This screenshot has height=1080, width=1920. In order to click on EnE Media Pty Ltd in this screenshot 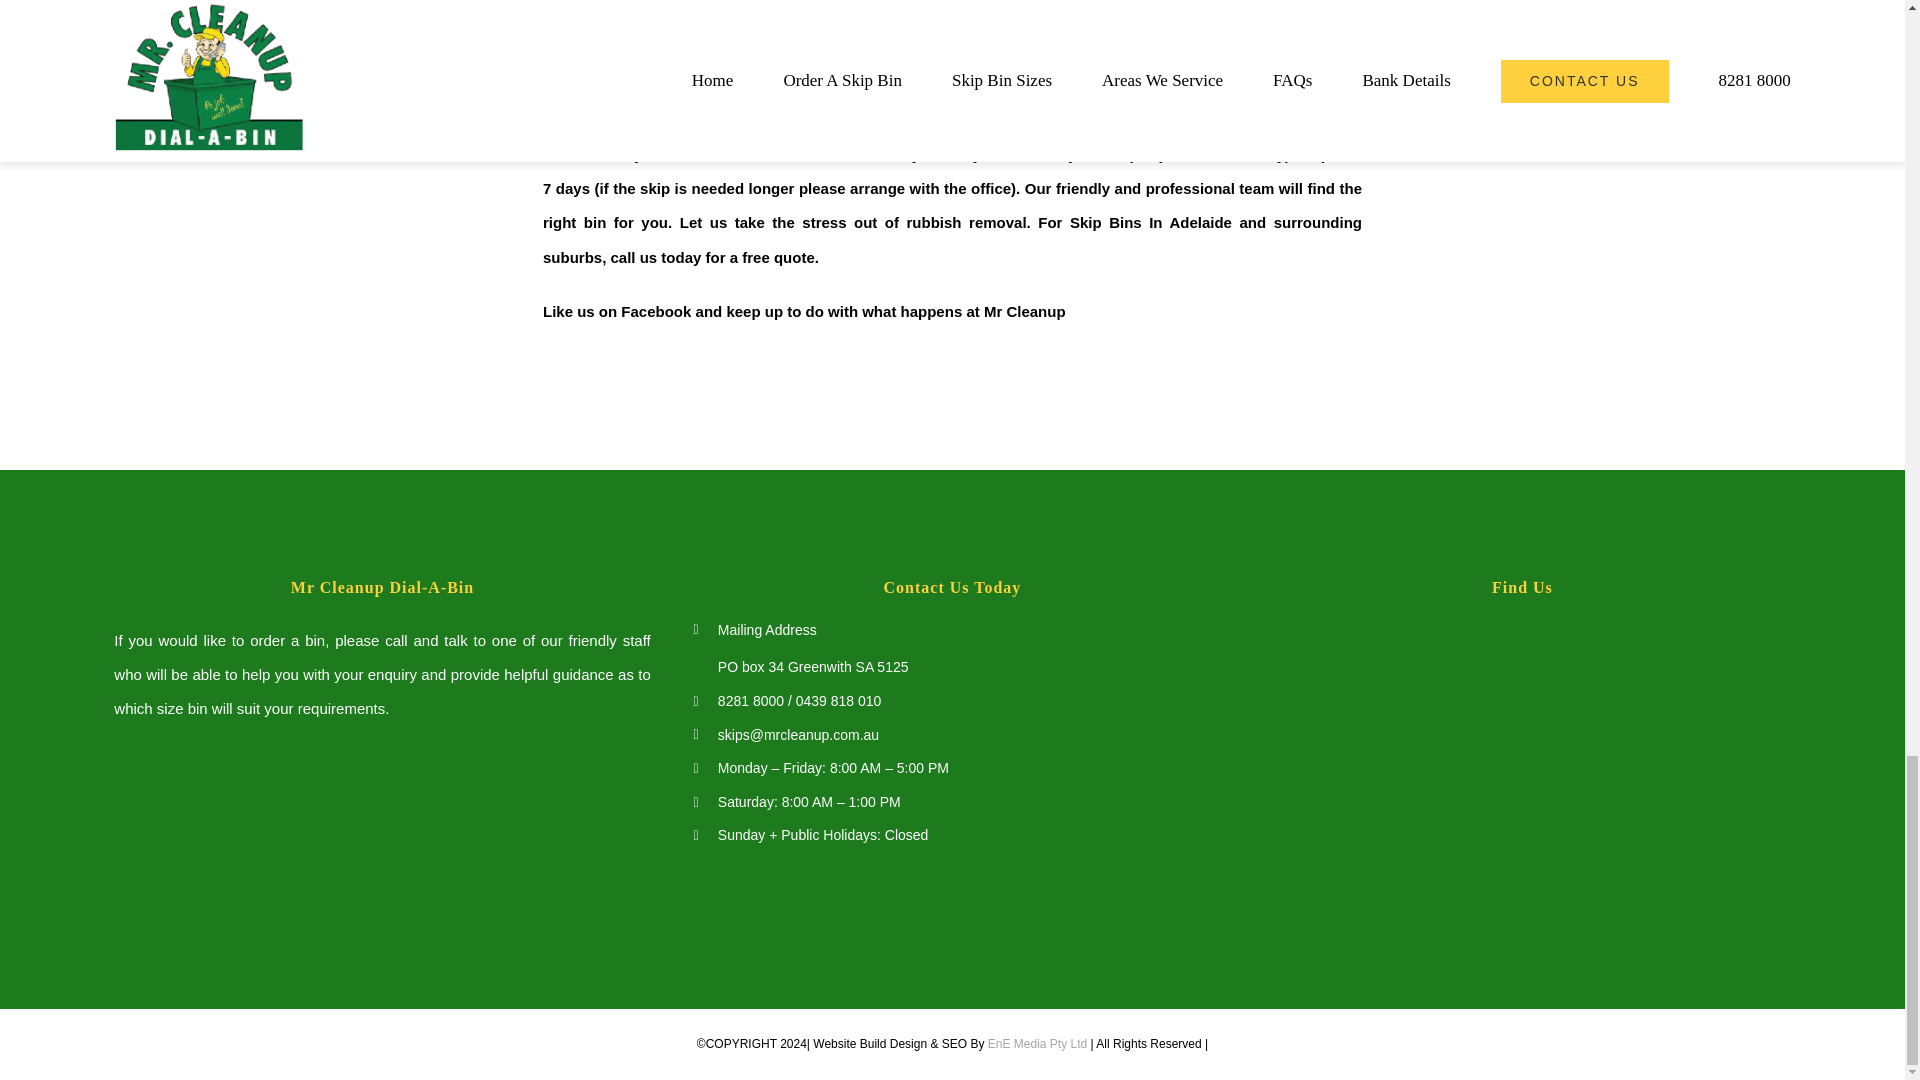, I will do `click(1037, 1043)`.